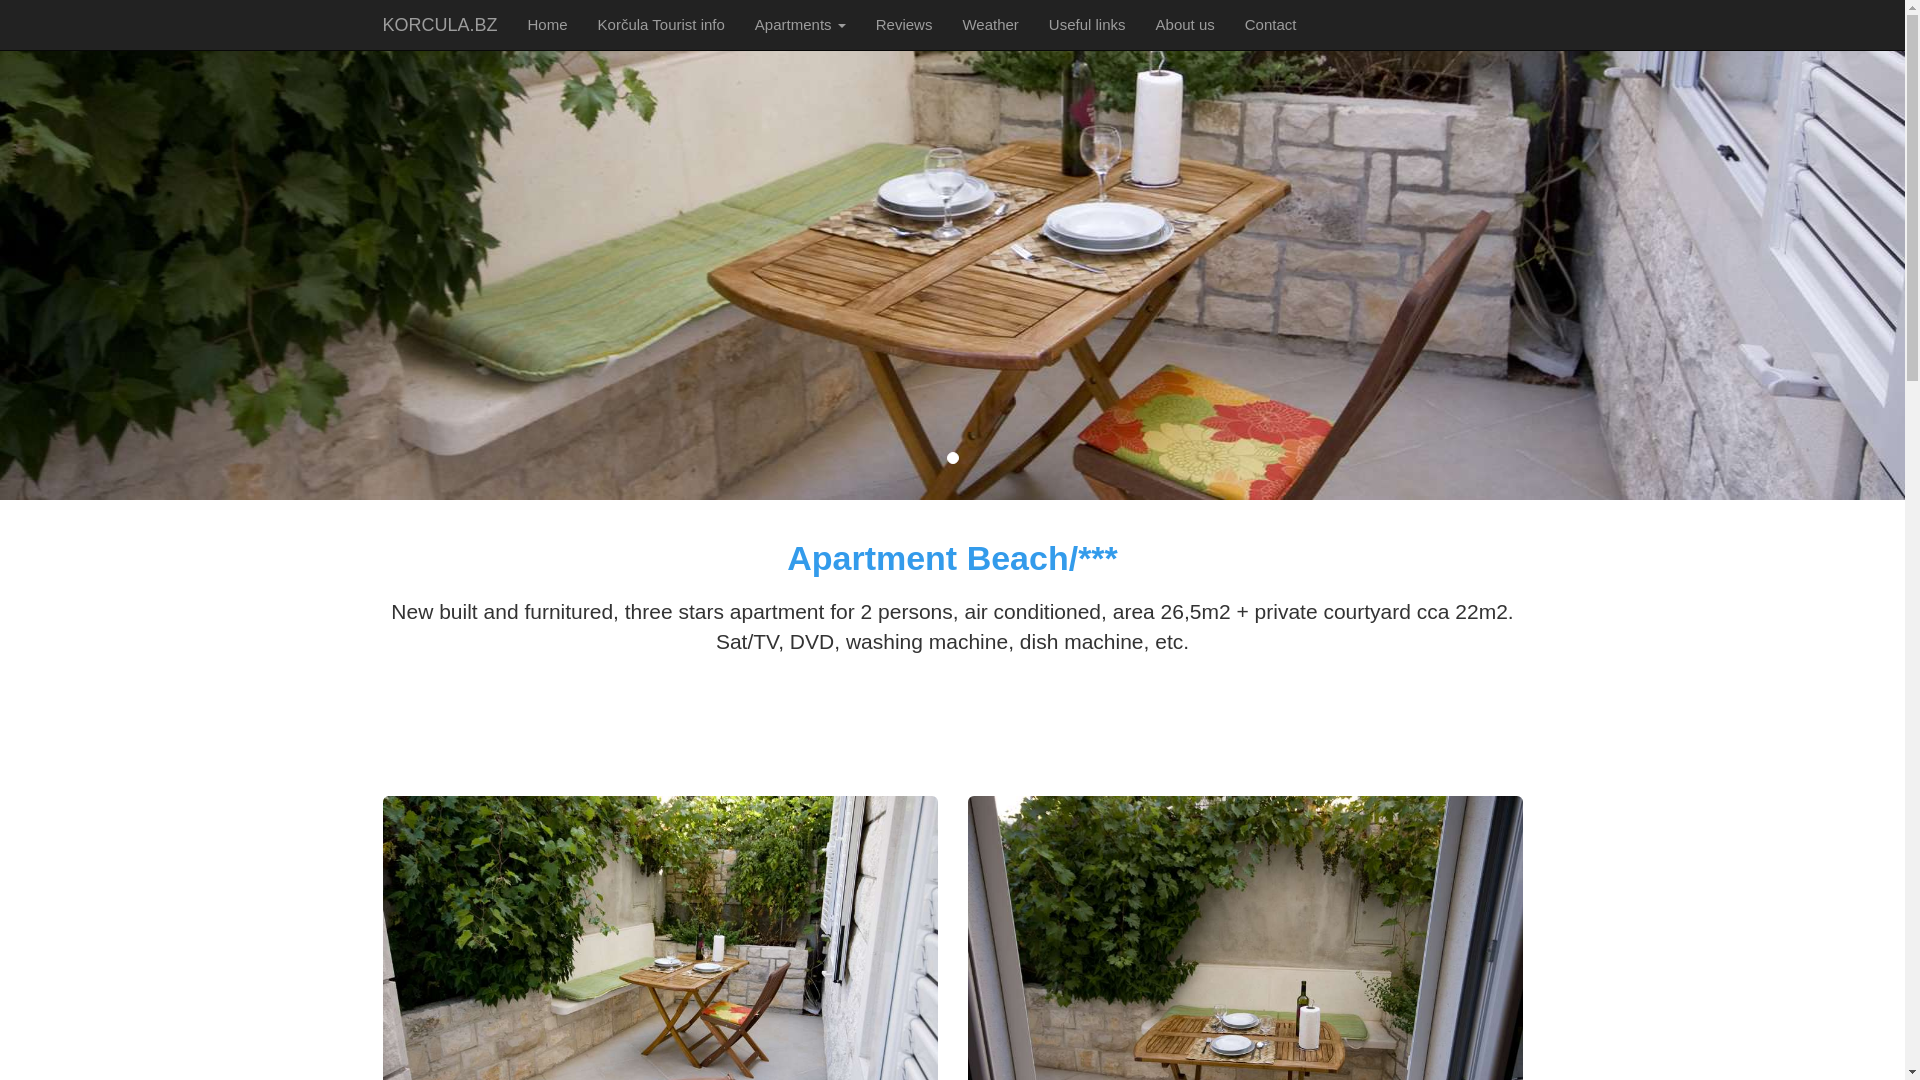 The height and width of the screenshot is (1080, 1920). Describe the element at coordinates (800, 25) in the screenshot. I see `Apartments` at that location.